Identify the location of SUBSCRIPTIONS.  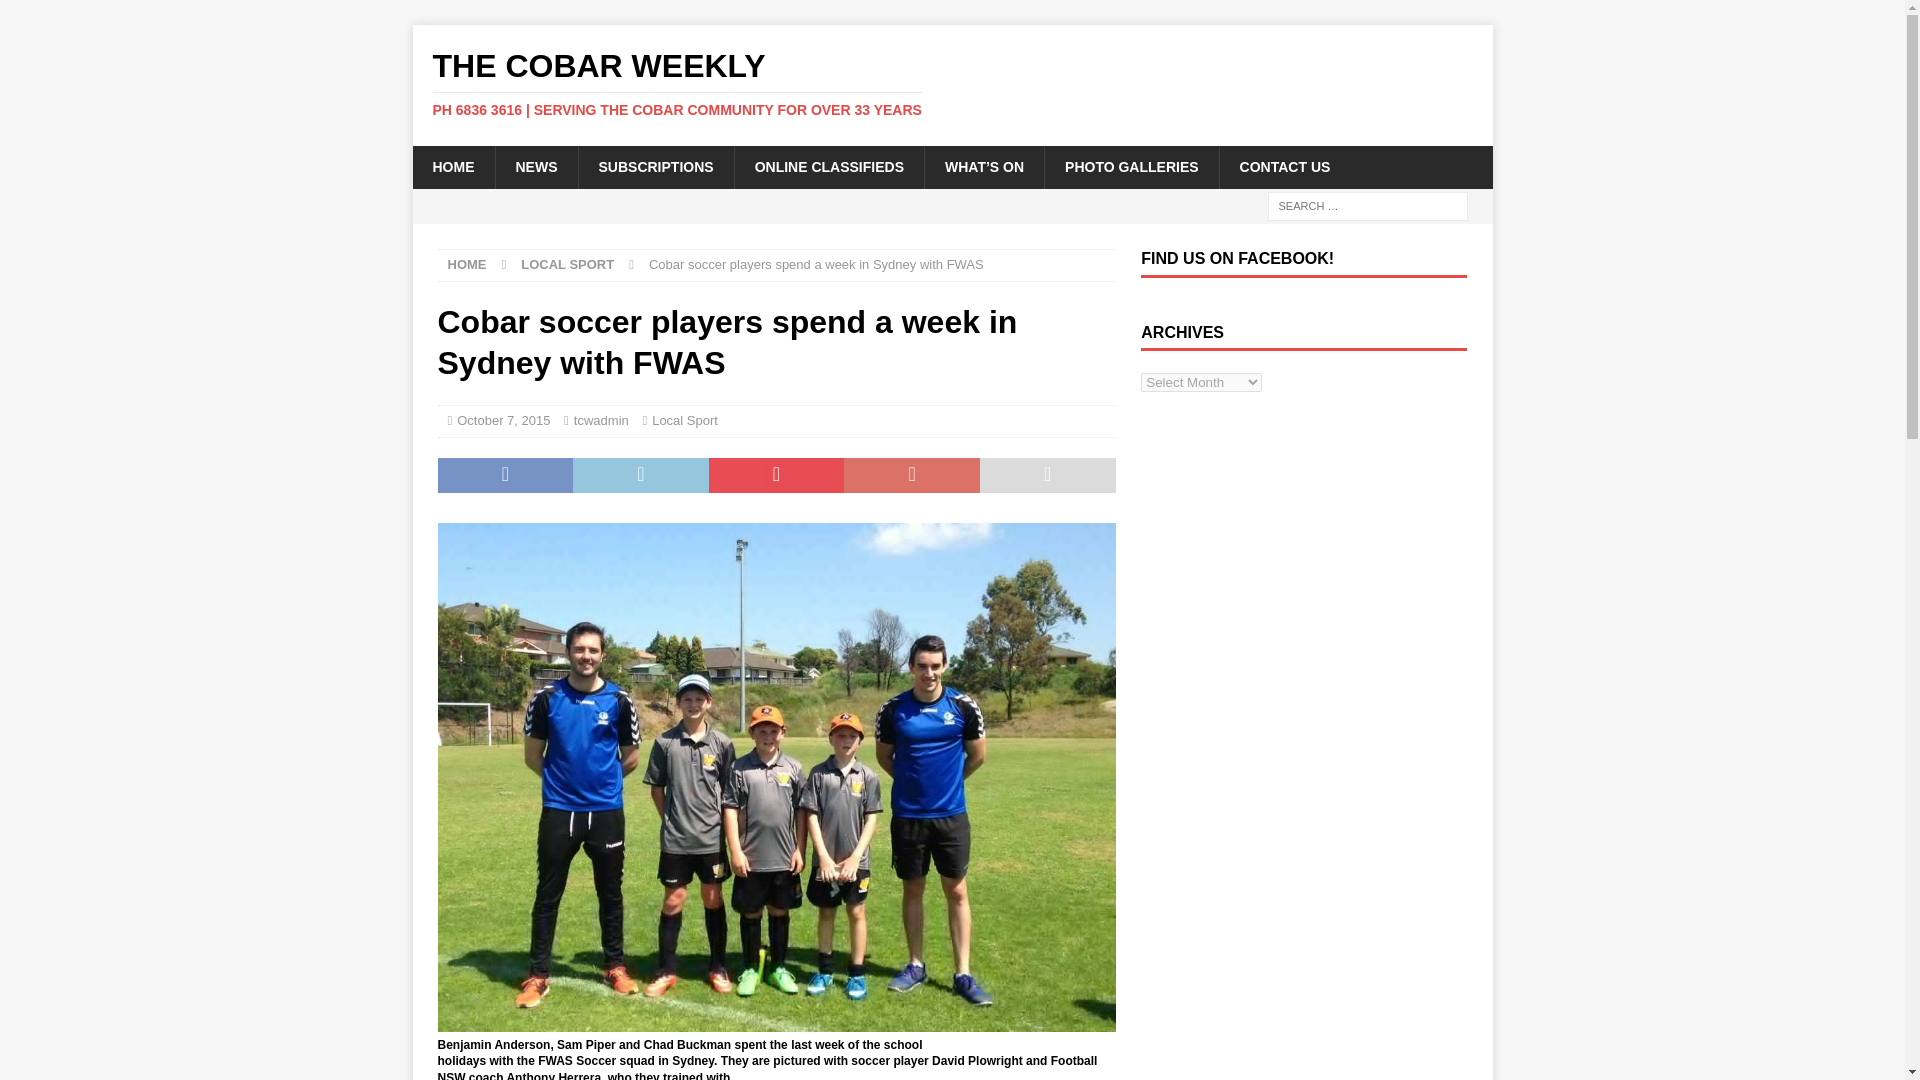
(655, 166).